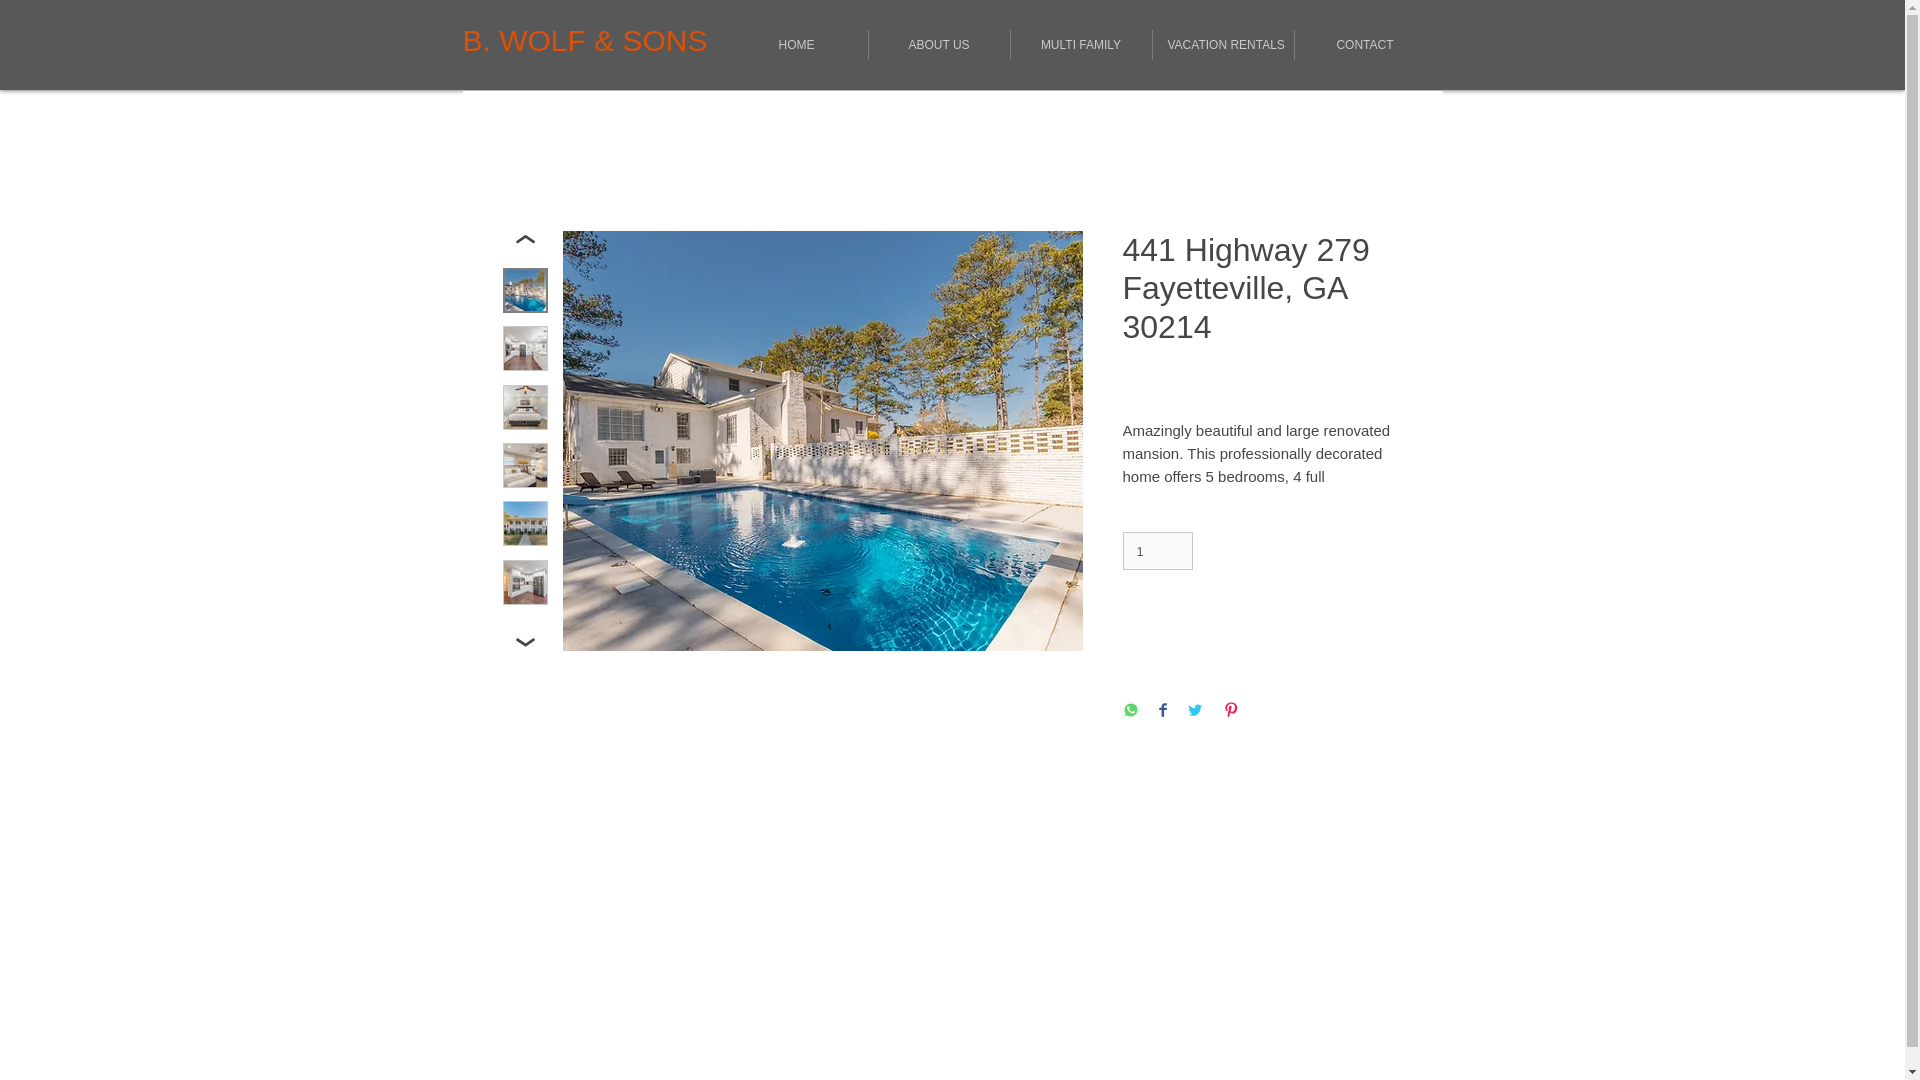  What do you see at coordinates (938, 45) in the screenshot?
I see `ABOUT US` at bounding box center [938, 45].